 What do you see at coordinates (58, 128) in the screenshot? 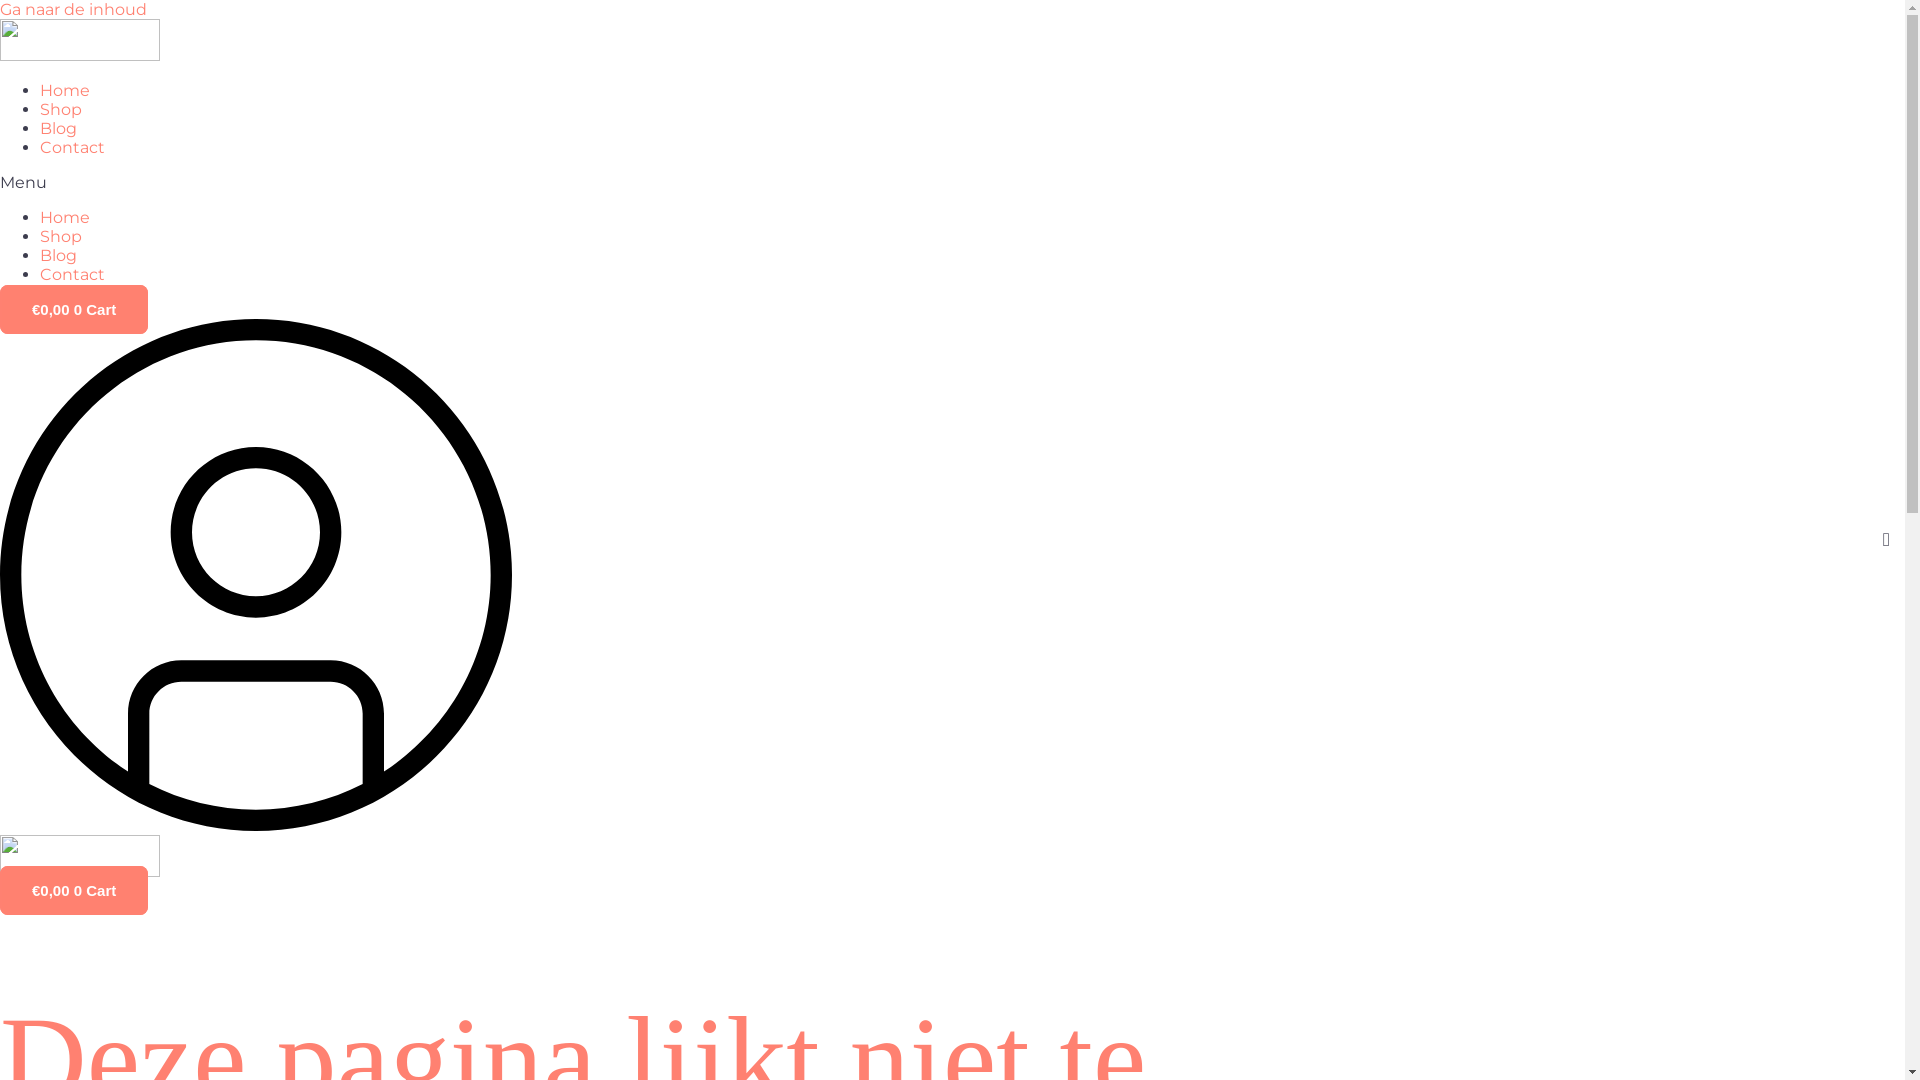
I see `Blog` at bounding box center [58, 128].